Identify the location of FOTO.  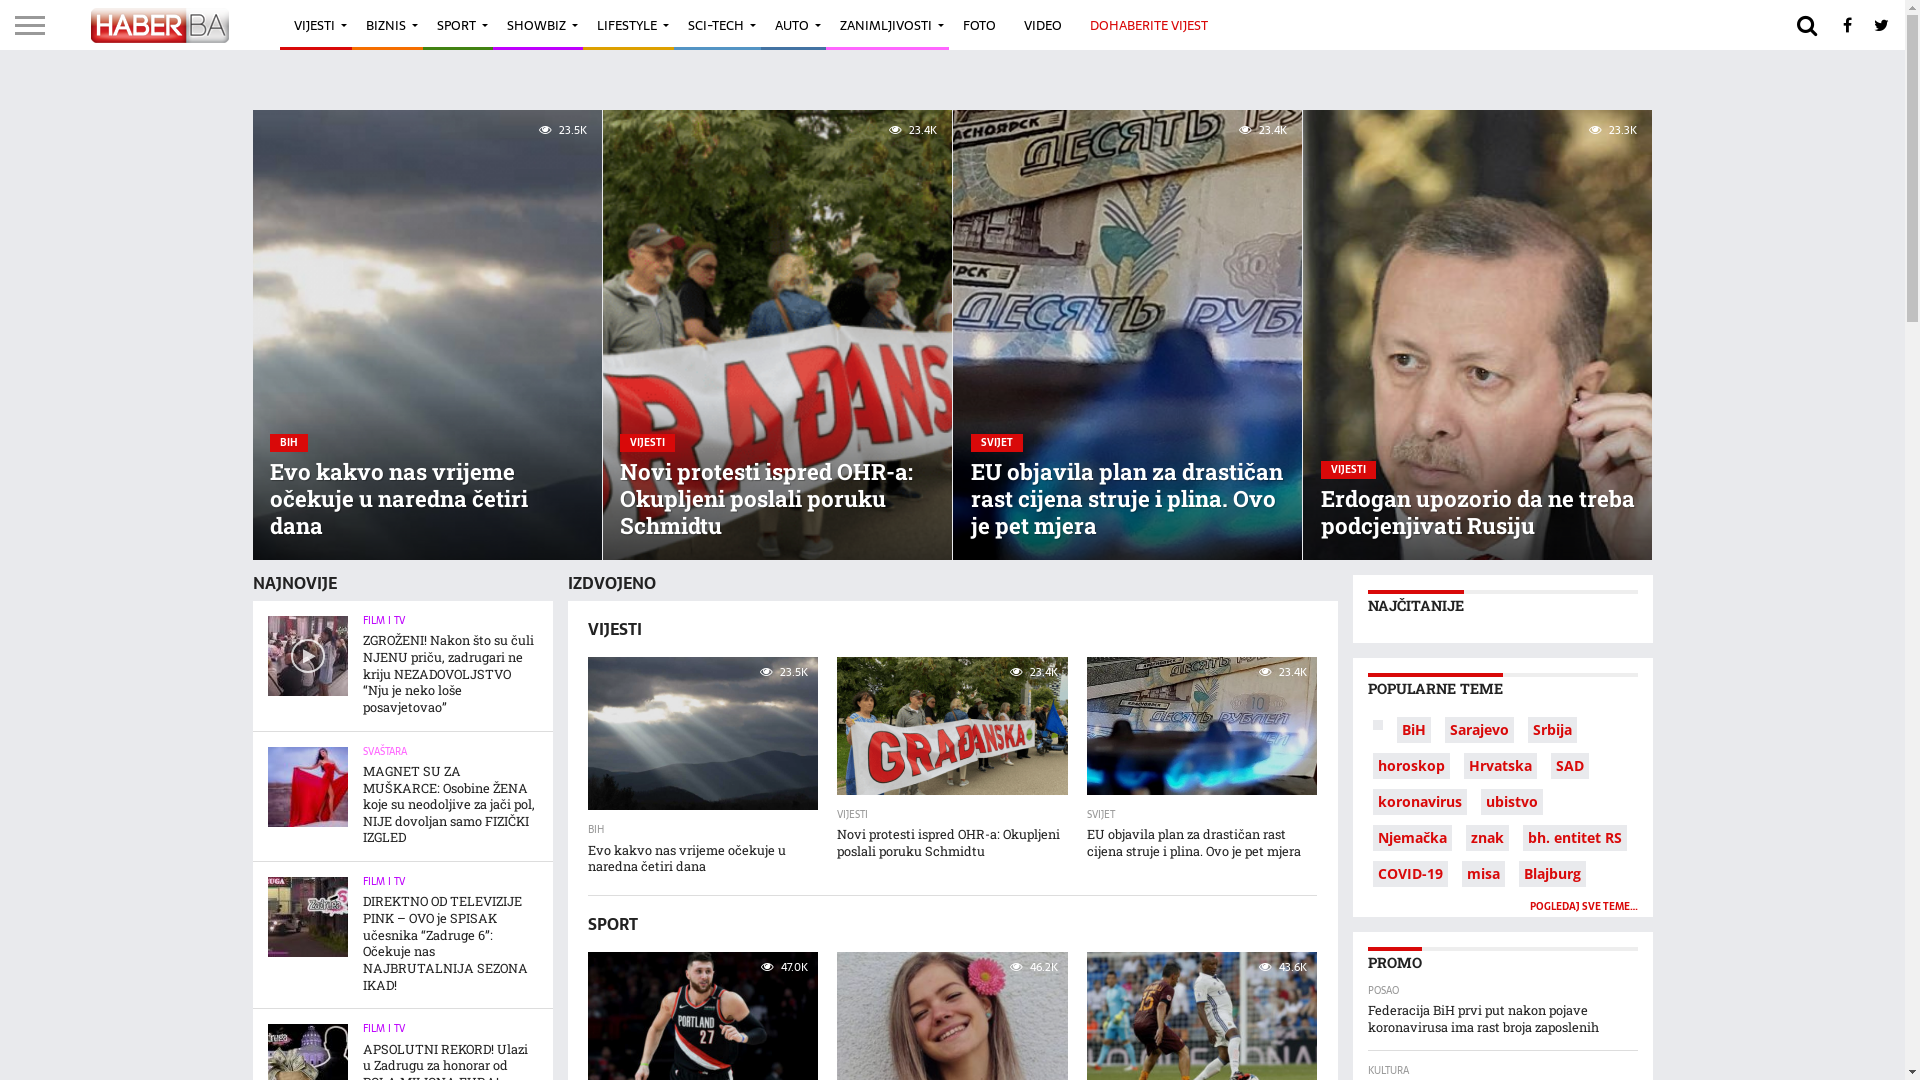
(979, 25).